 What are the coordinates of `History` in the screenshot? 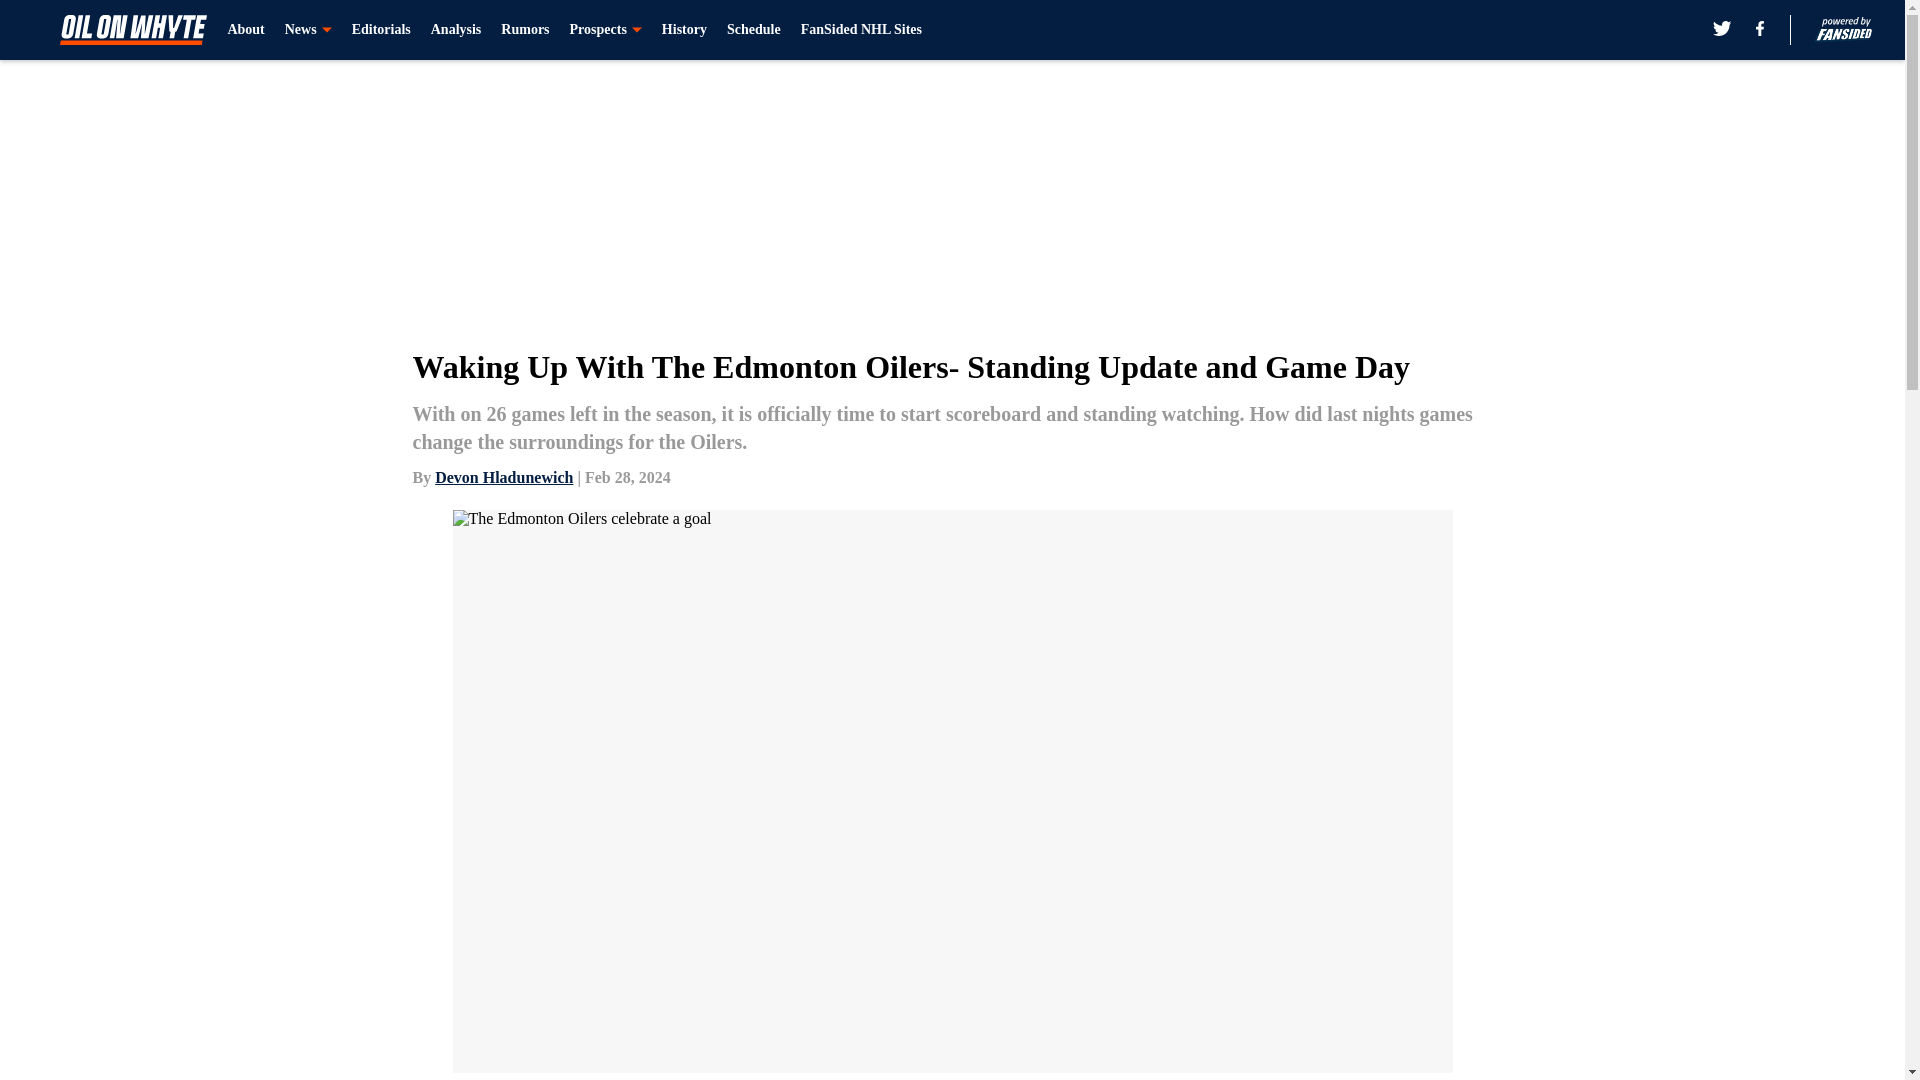 It's located at (684, 30).